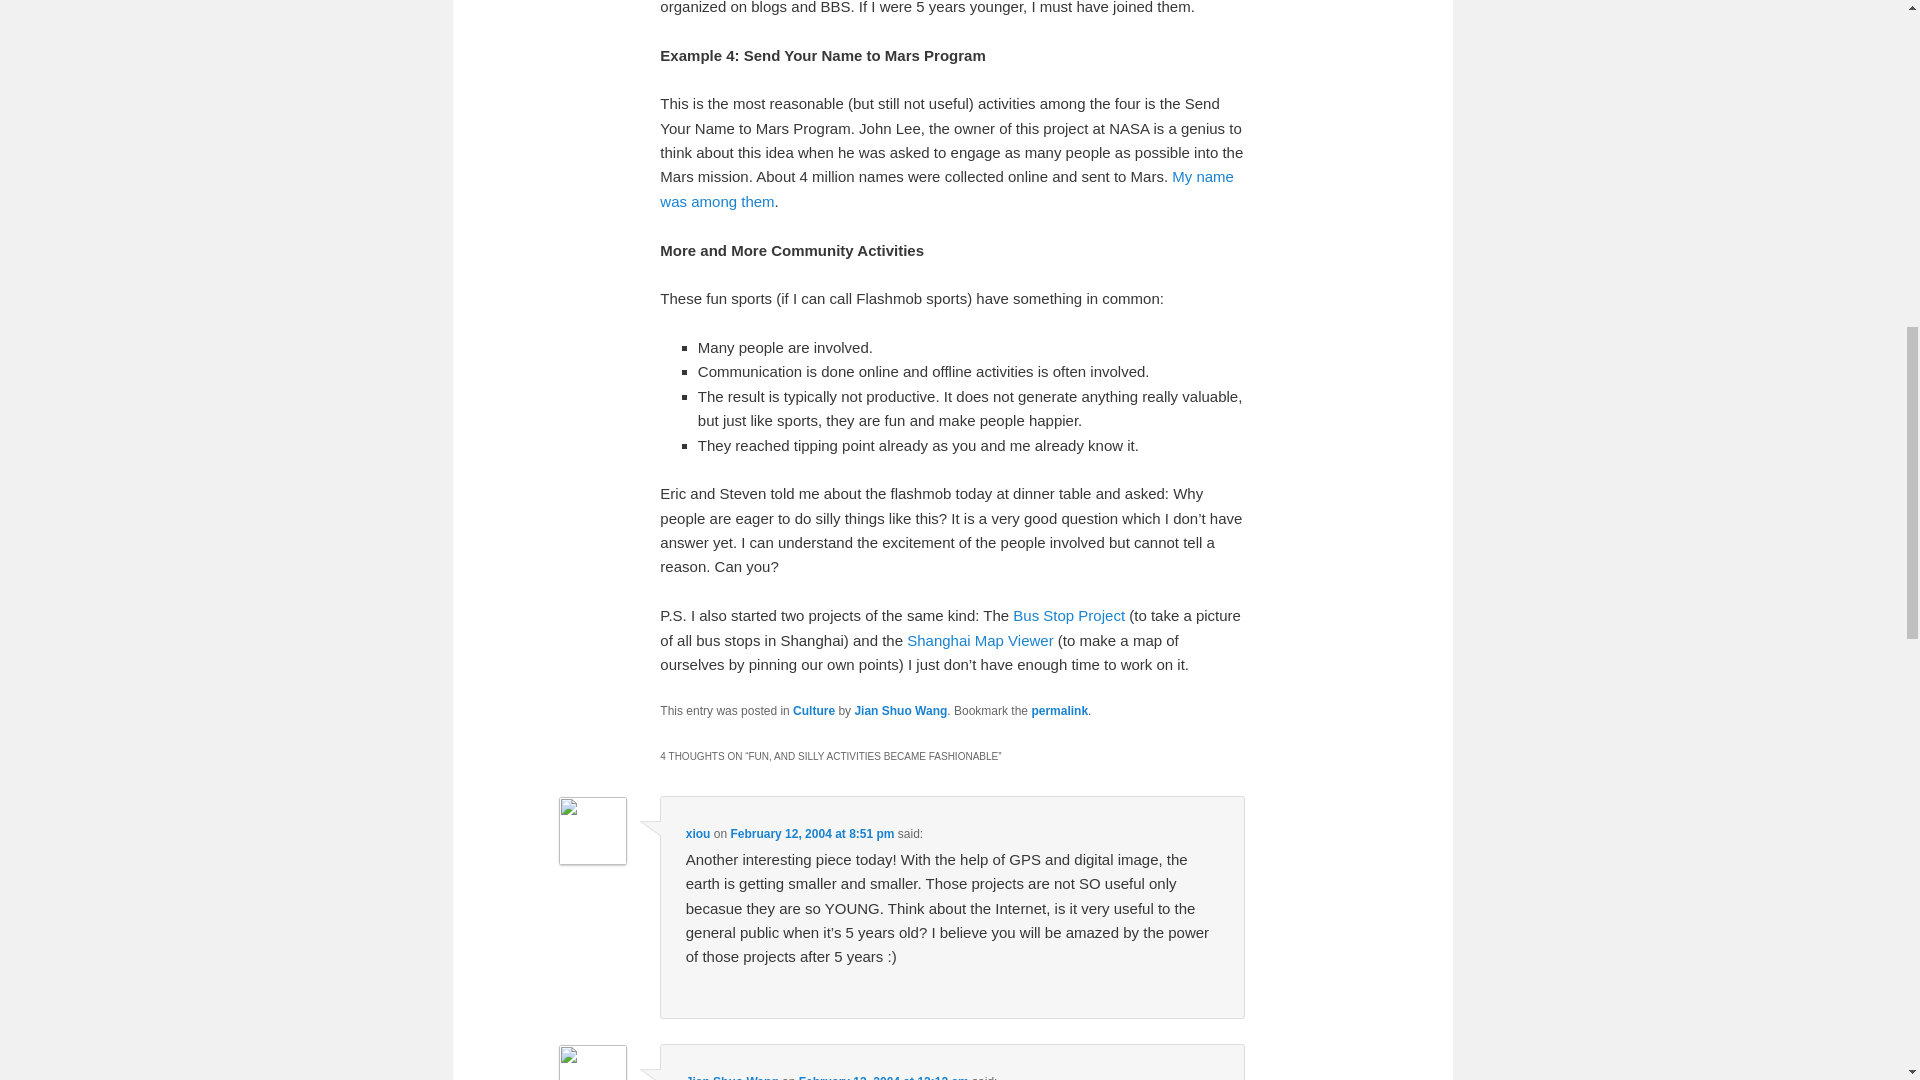 This screenshot has height=1080, width=1920. What do you see at coordinates (1060, 711) in the screenshot?
I see `Permalink to Fun, and Silly Activities Became Fashionable` at bounding box center [1060, 711].